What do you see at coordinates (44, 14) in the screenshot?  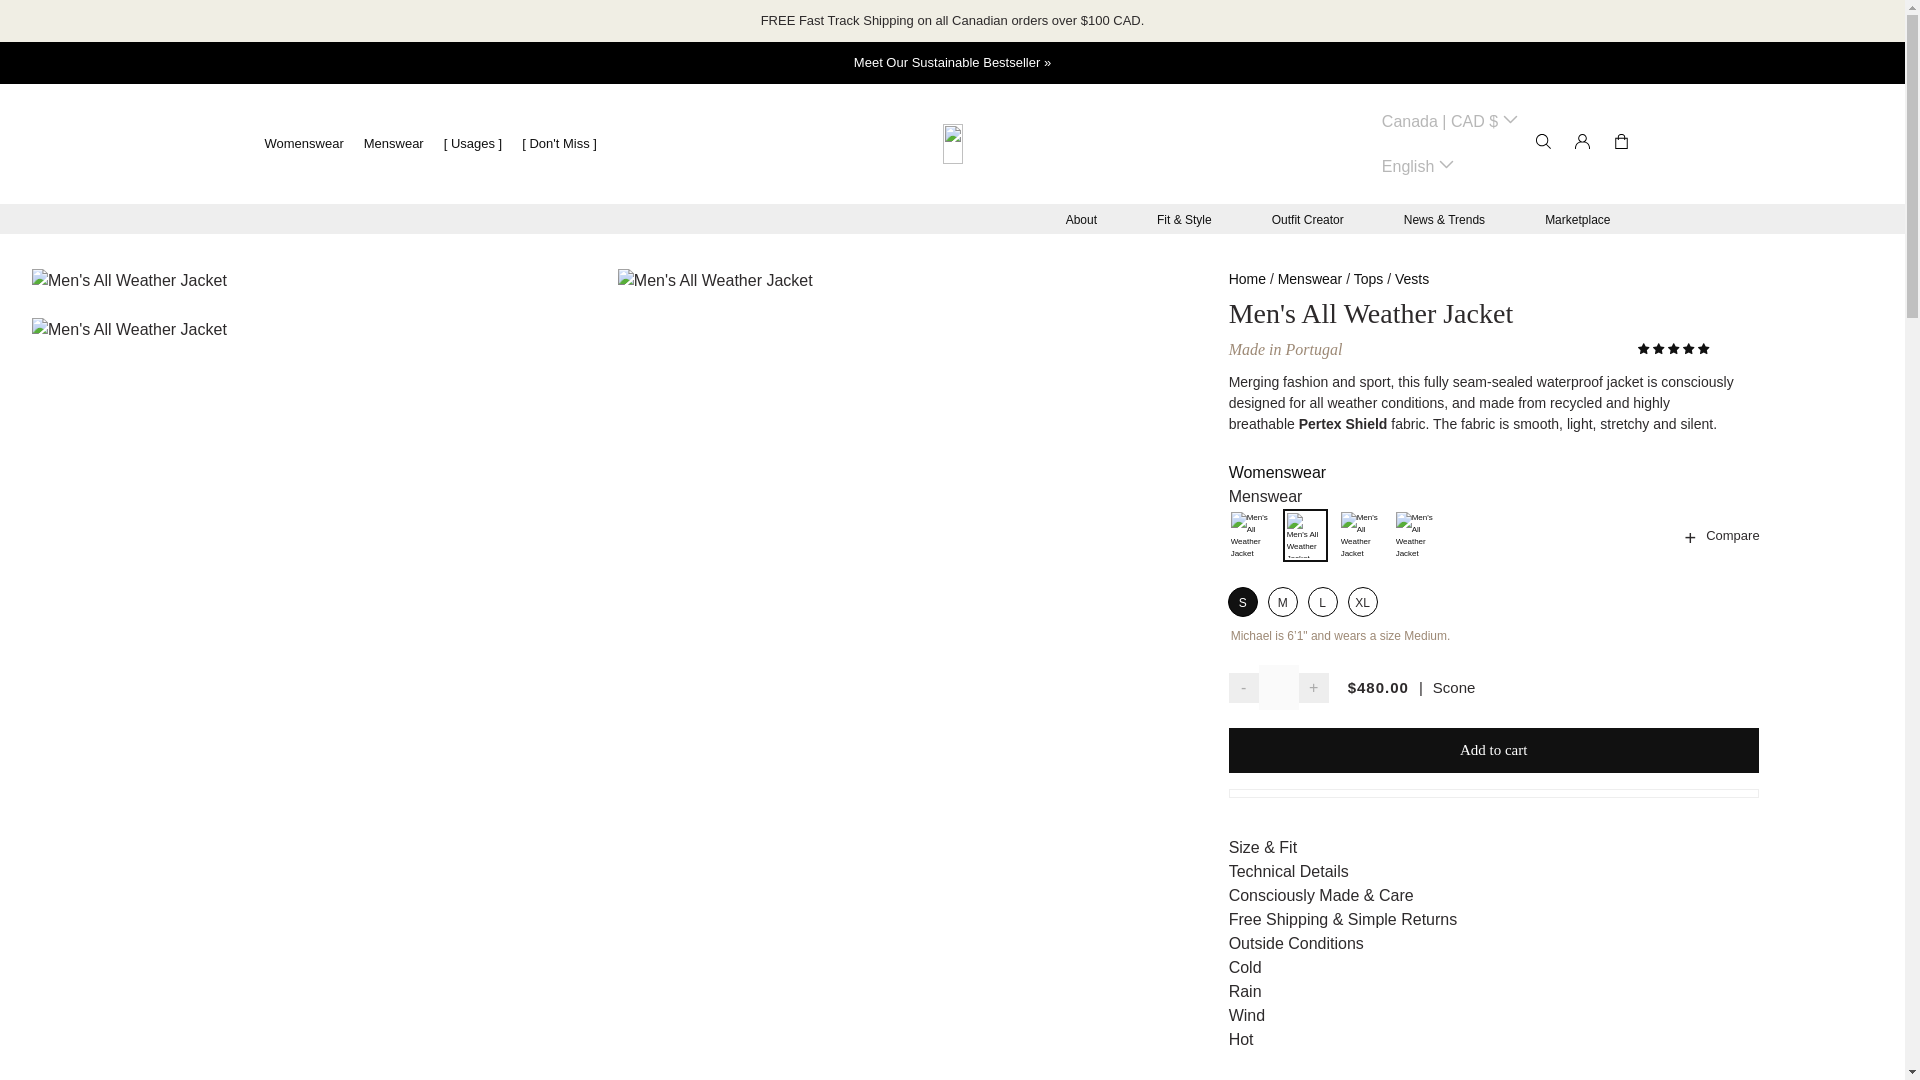 I see `Skip to content` at bounding box center [44, 14].